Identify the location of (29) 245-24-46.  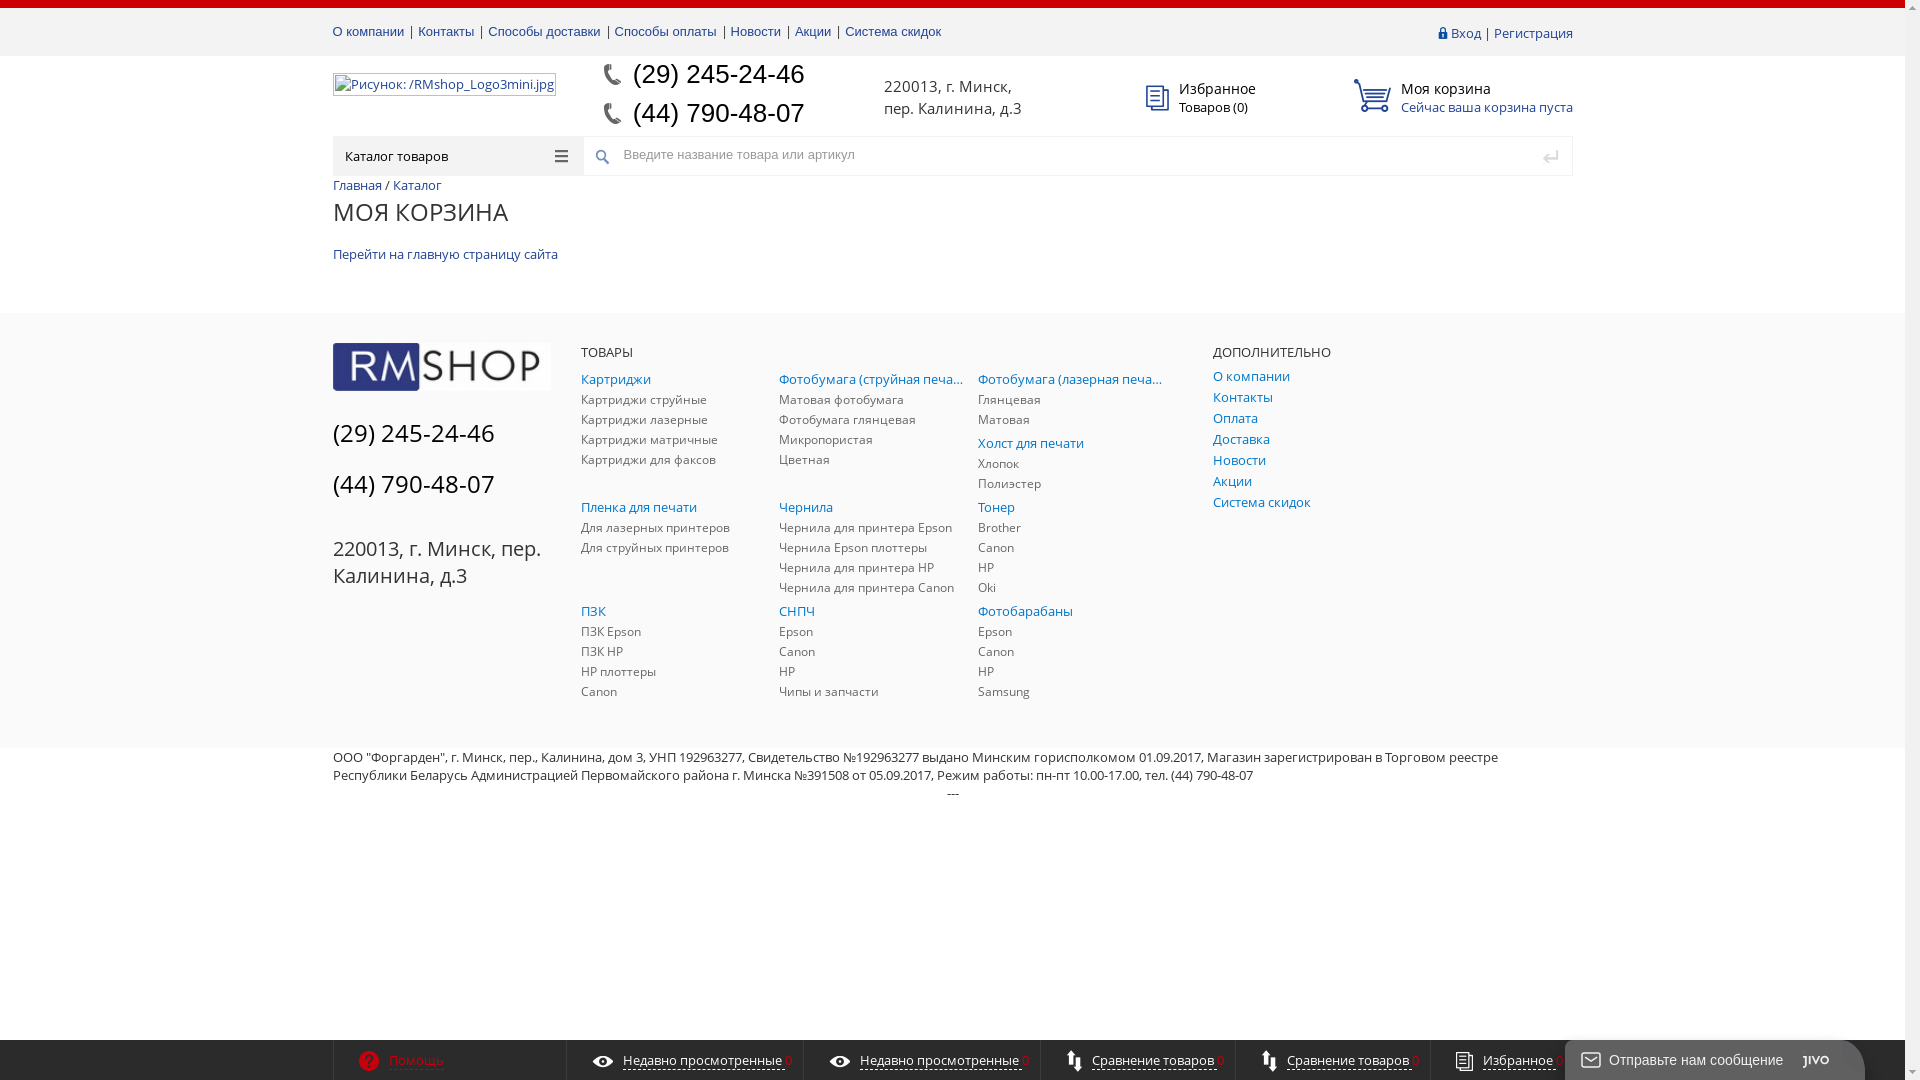
(412, 432).